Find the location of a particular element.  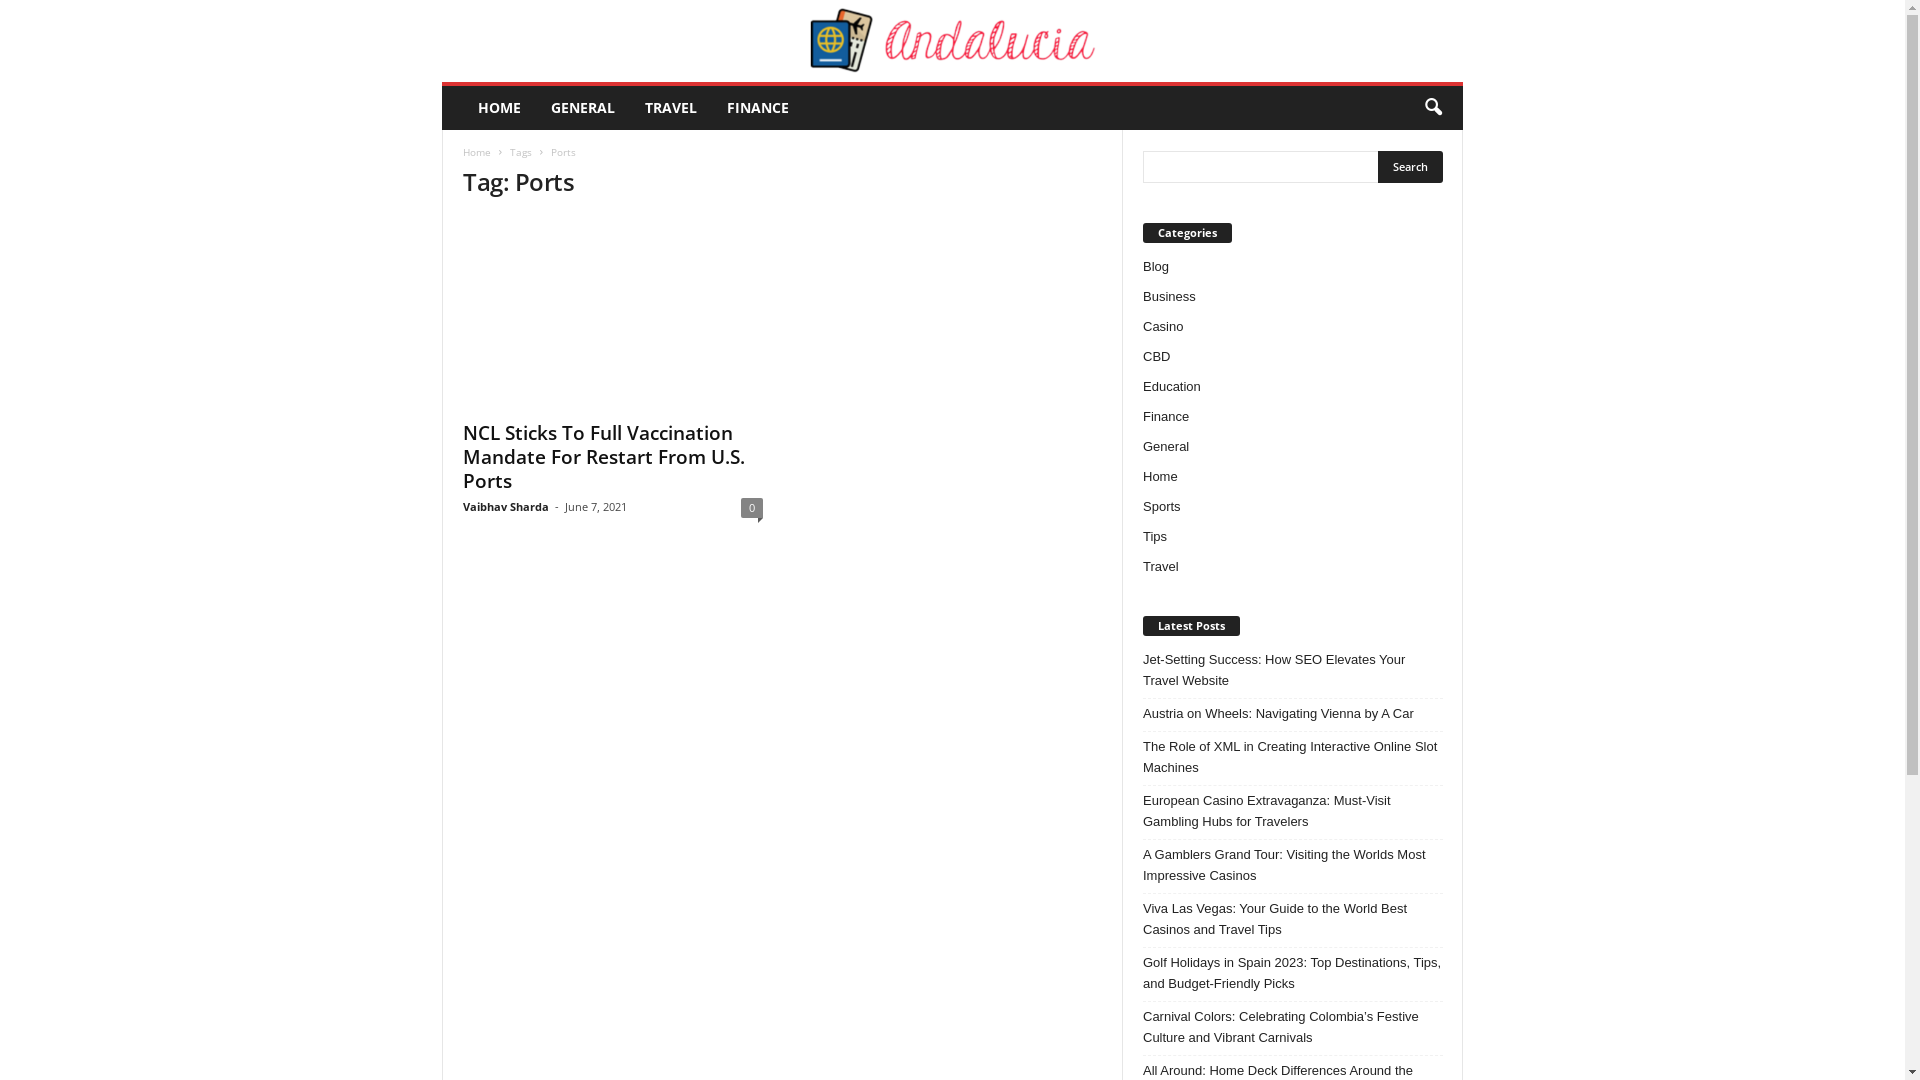

Education is located at coordinates (1172, 386).